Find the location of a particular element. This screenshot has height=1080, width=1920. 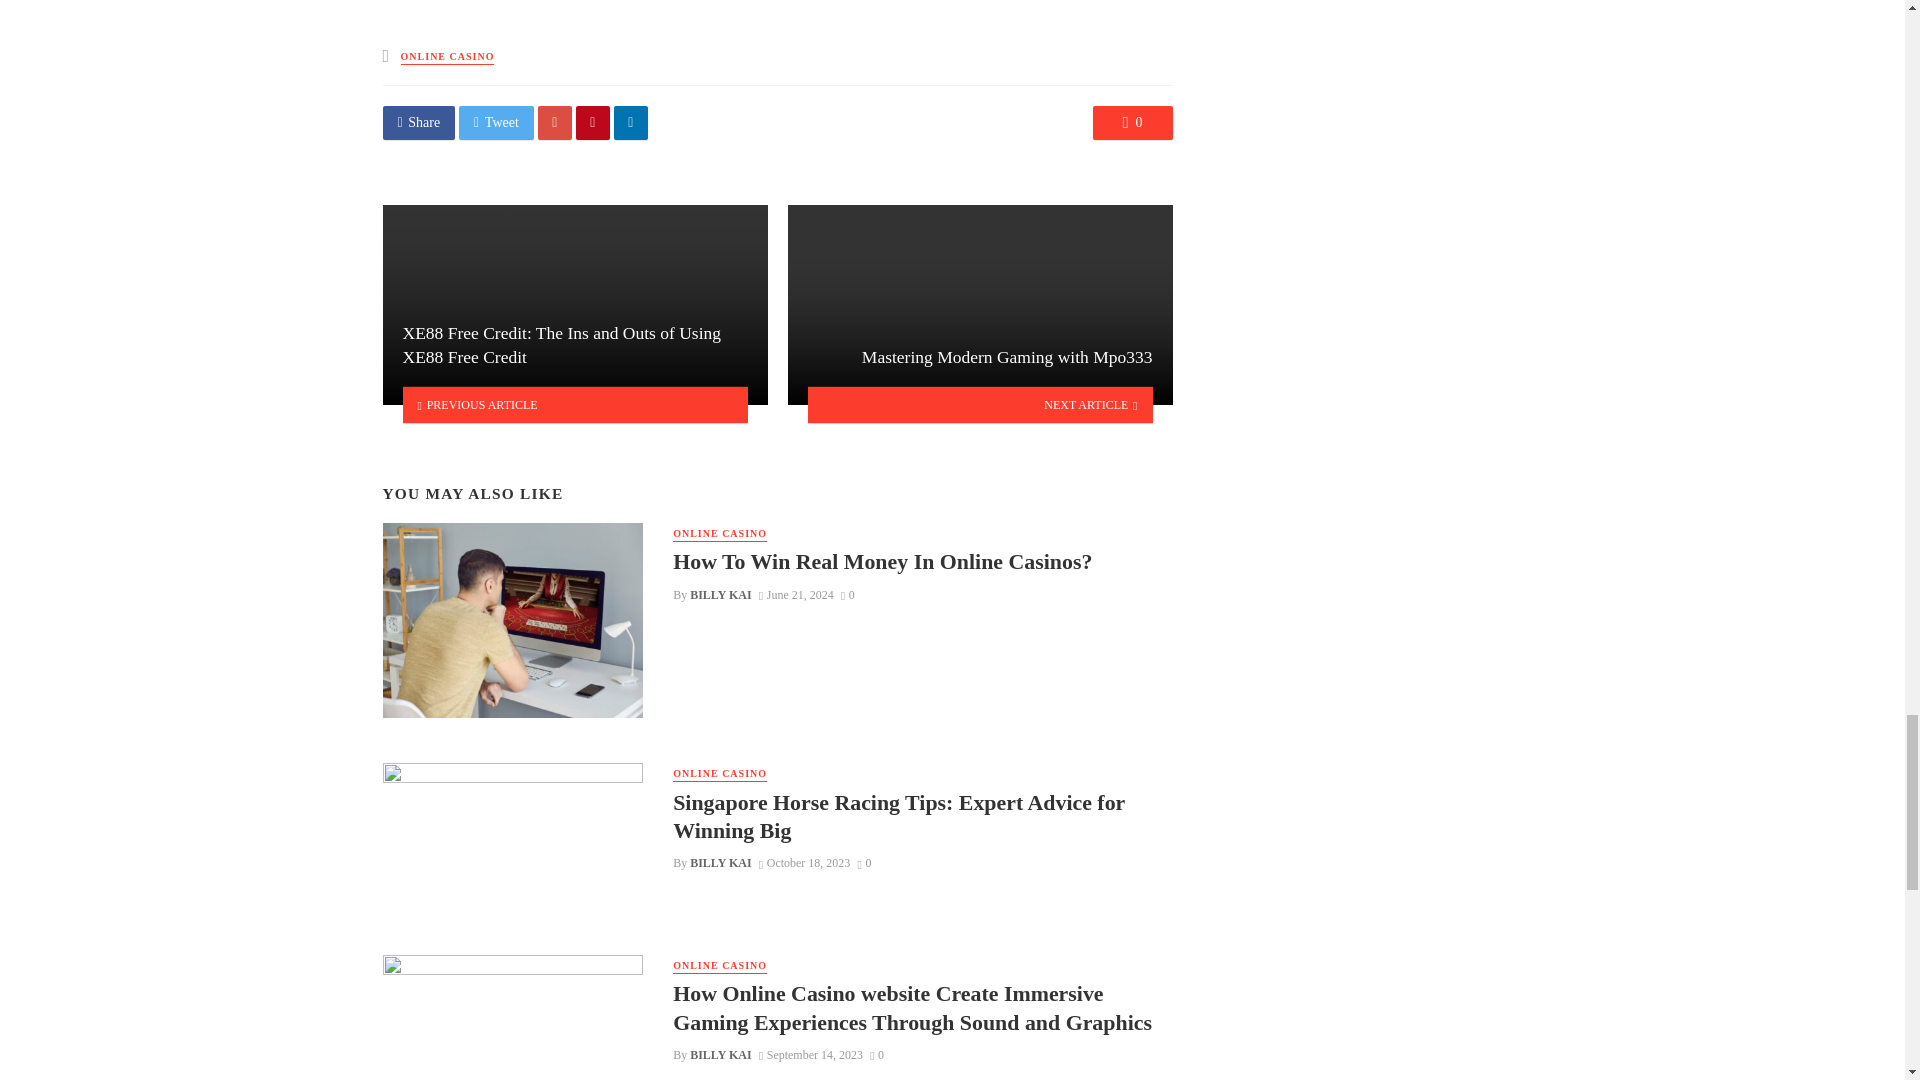

PREVIOUS ARTICLE is located at coordinates (574, 404).